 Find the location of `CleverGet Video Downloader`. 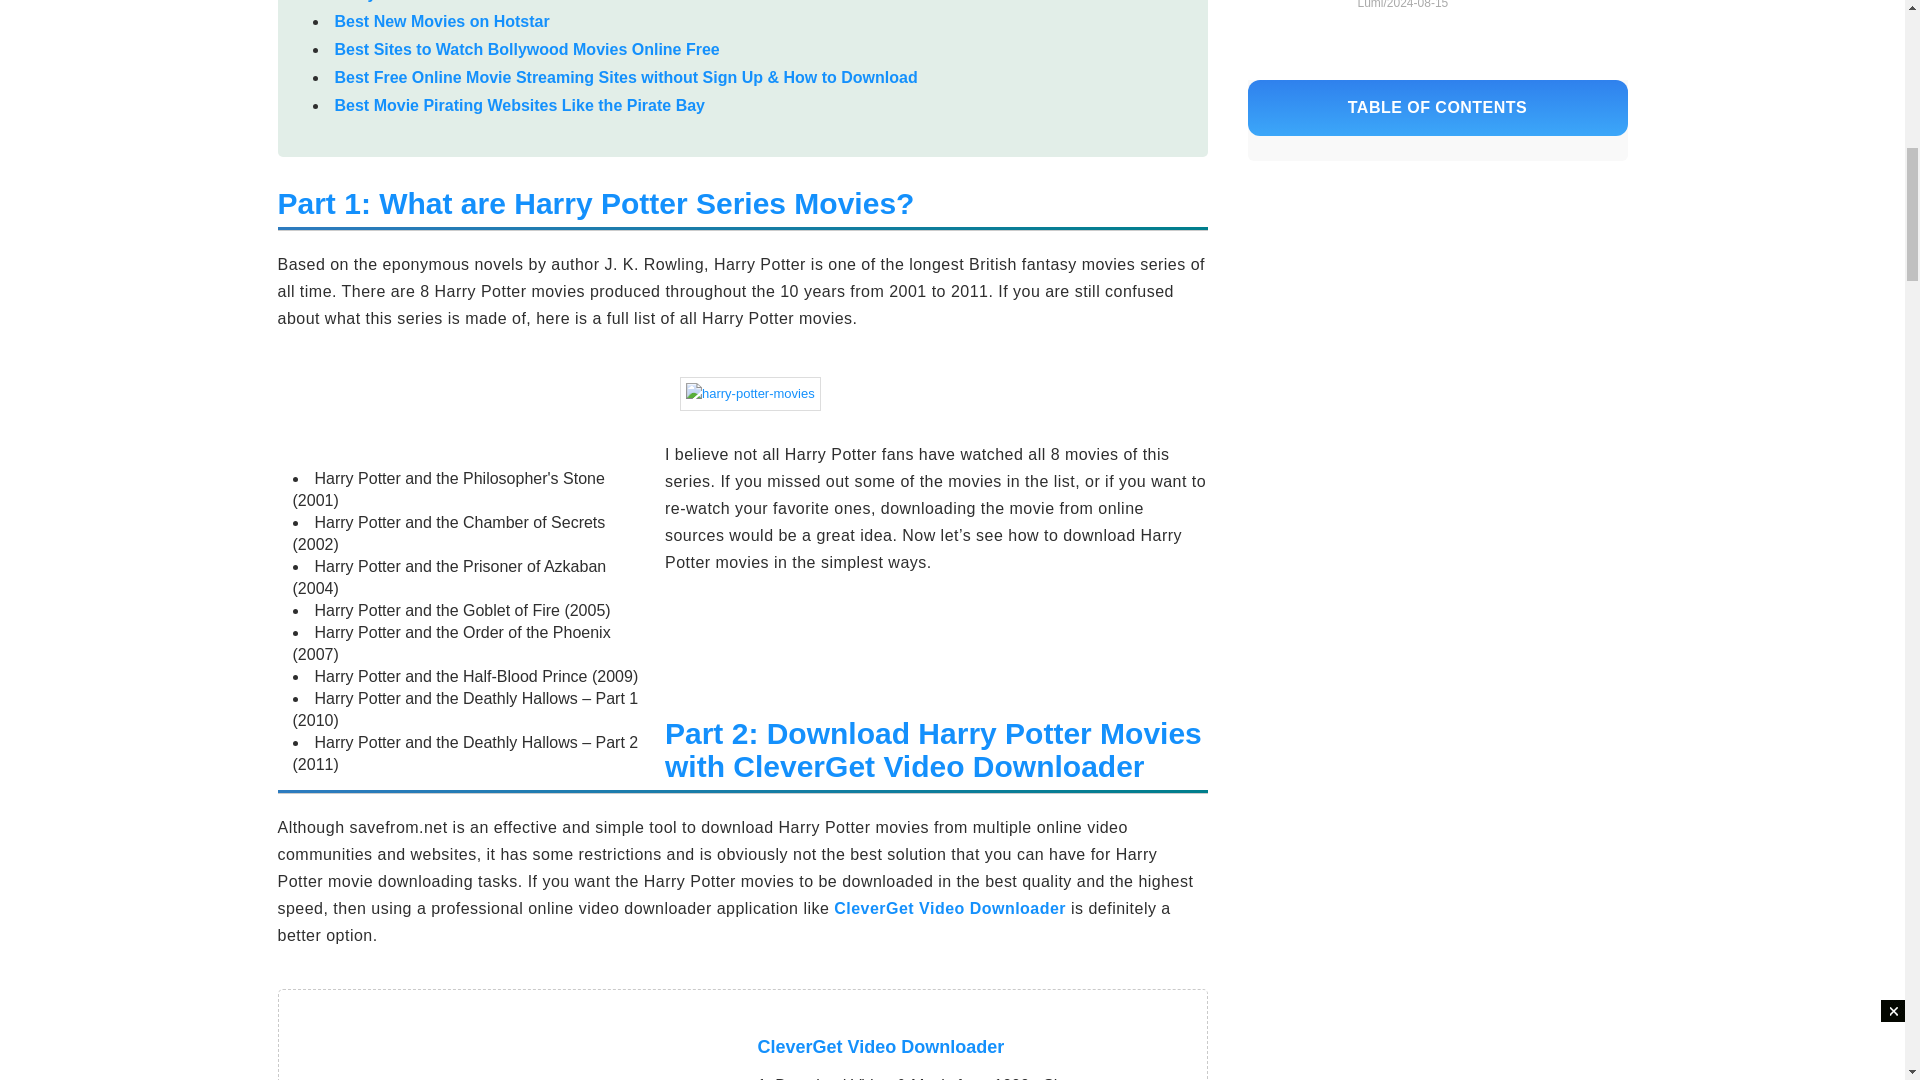

CleverGet Video Downloader is located at coordinates (949, 908).